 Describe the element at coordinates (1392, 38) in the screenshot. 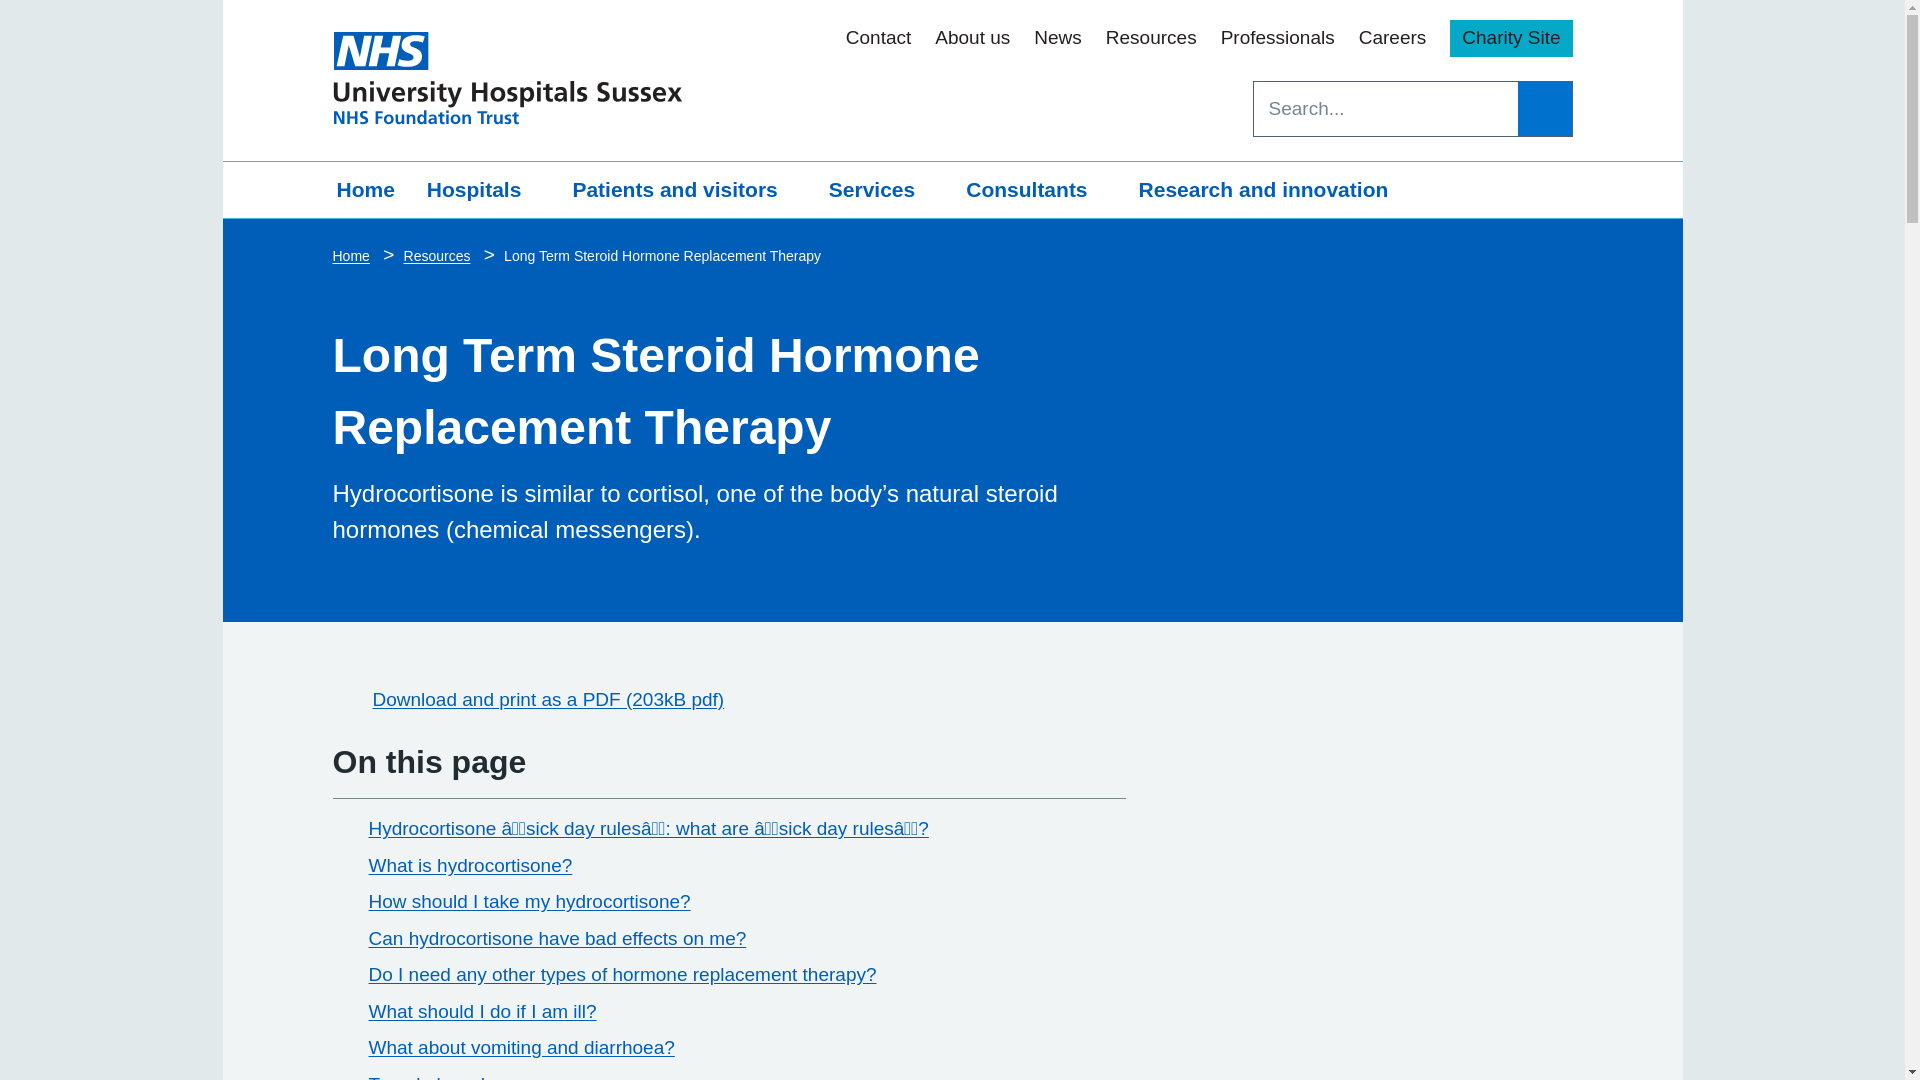

I see `Careers` at that location.